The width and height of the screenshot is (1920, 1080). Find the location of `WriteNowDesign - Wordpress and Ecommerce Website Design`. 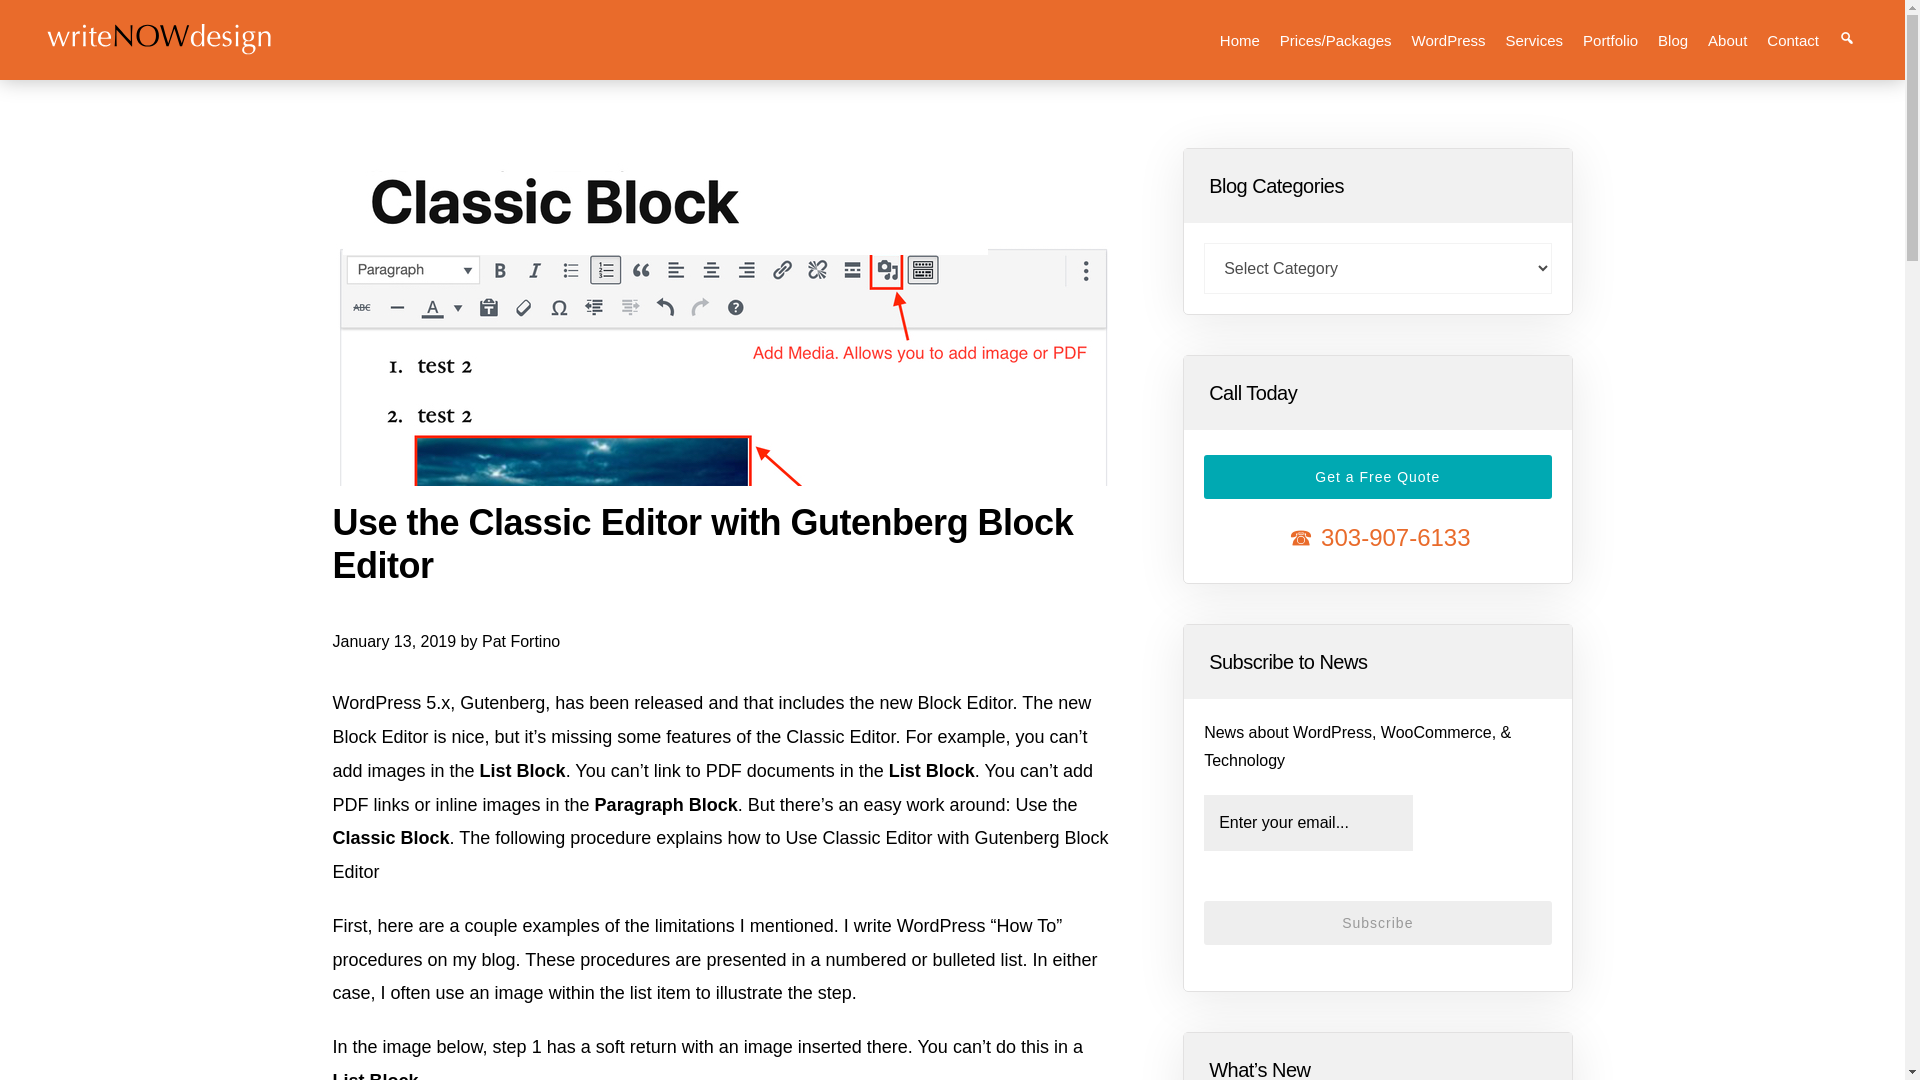

WriteNowDesign - Wordpress and Ecommerce Website Design is located at coordinates (160, 50).